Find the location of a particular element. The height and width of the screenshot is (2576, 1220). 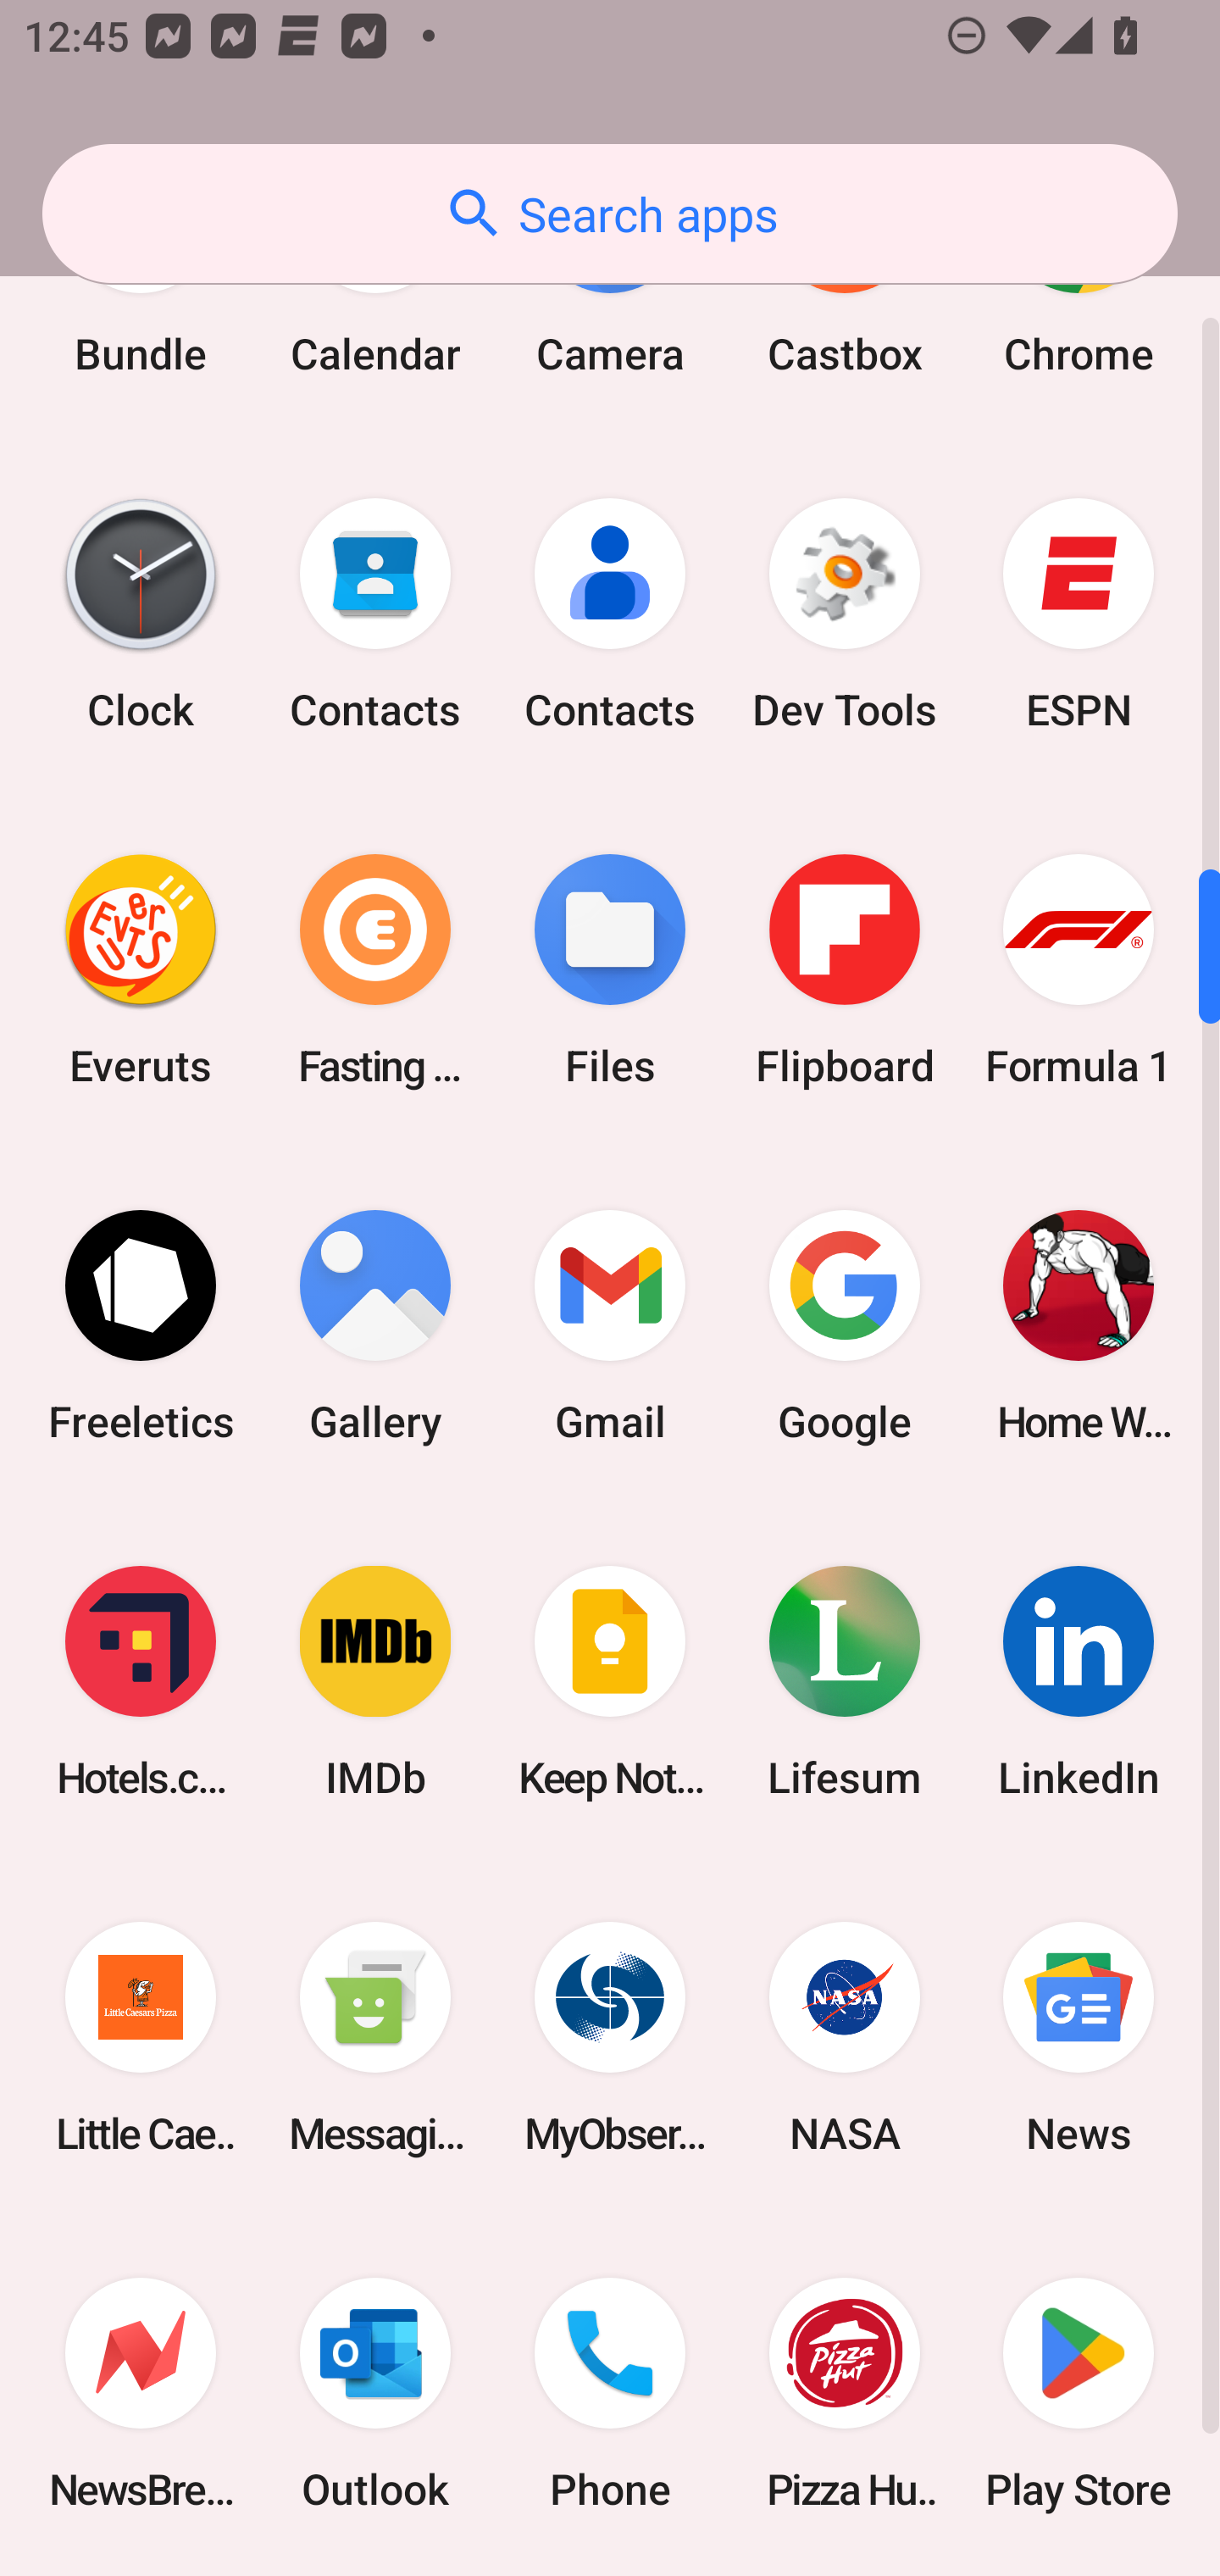

Play Store is located at coordinates (1079, 2393).